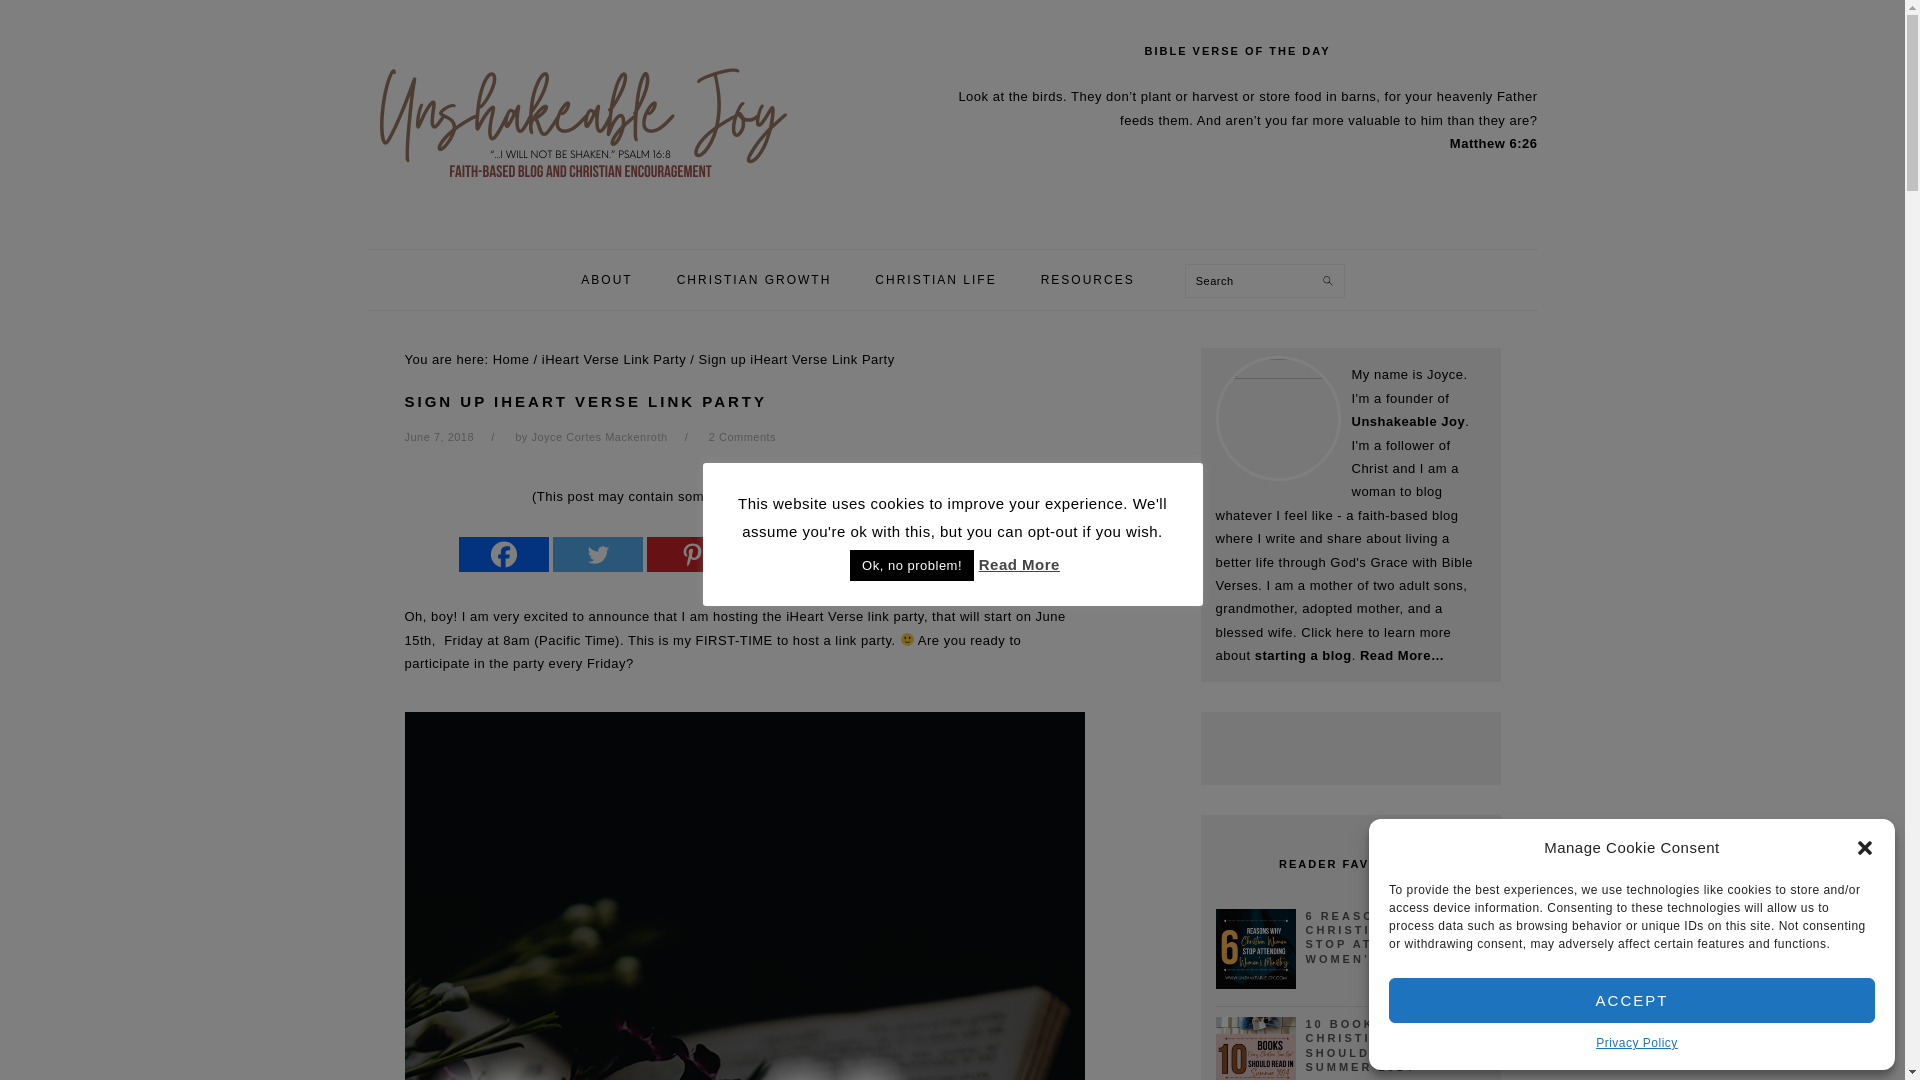  Describe the element at coordinates (618, 118) in the screenshot. I see `UNSHAKEABLE JOY` at that location.